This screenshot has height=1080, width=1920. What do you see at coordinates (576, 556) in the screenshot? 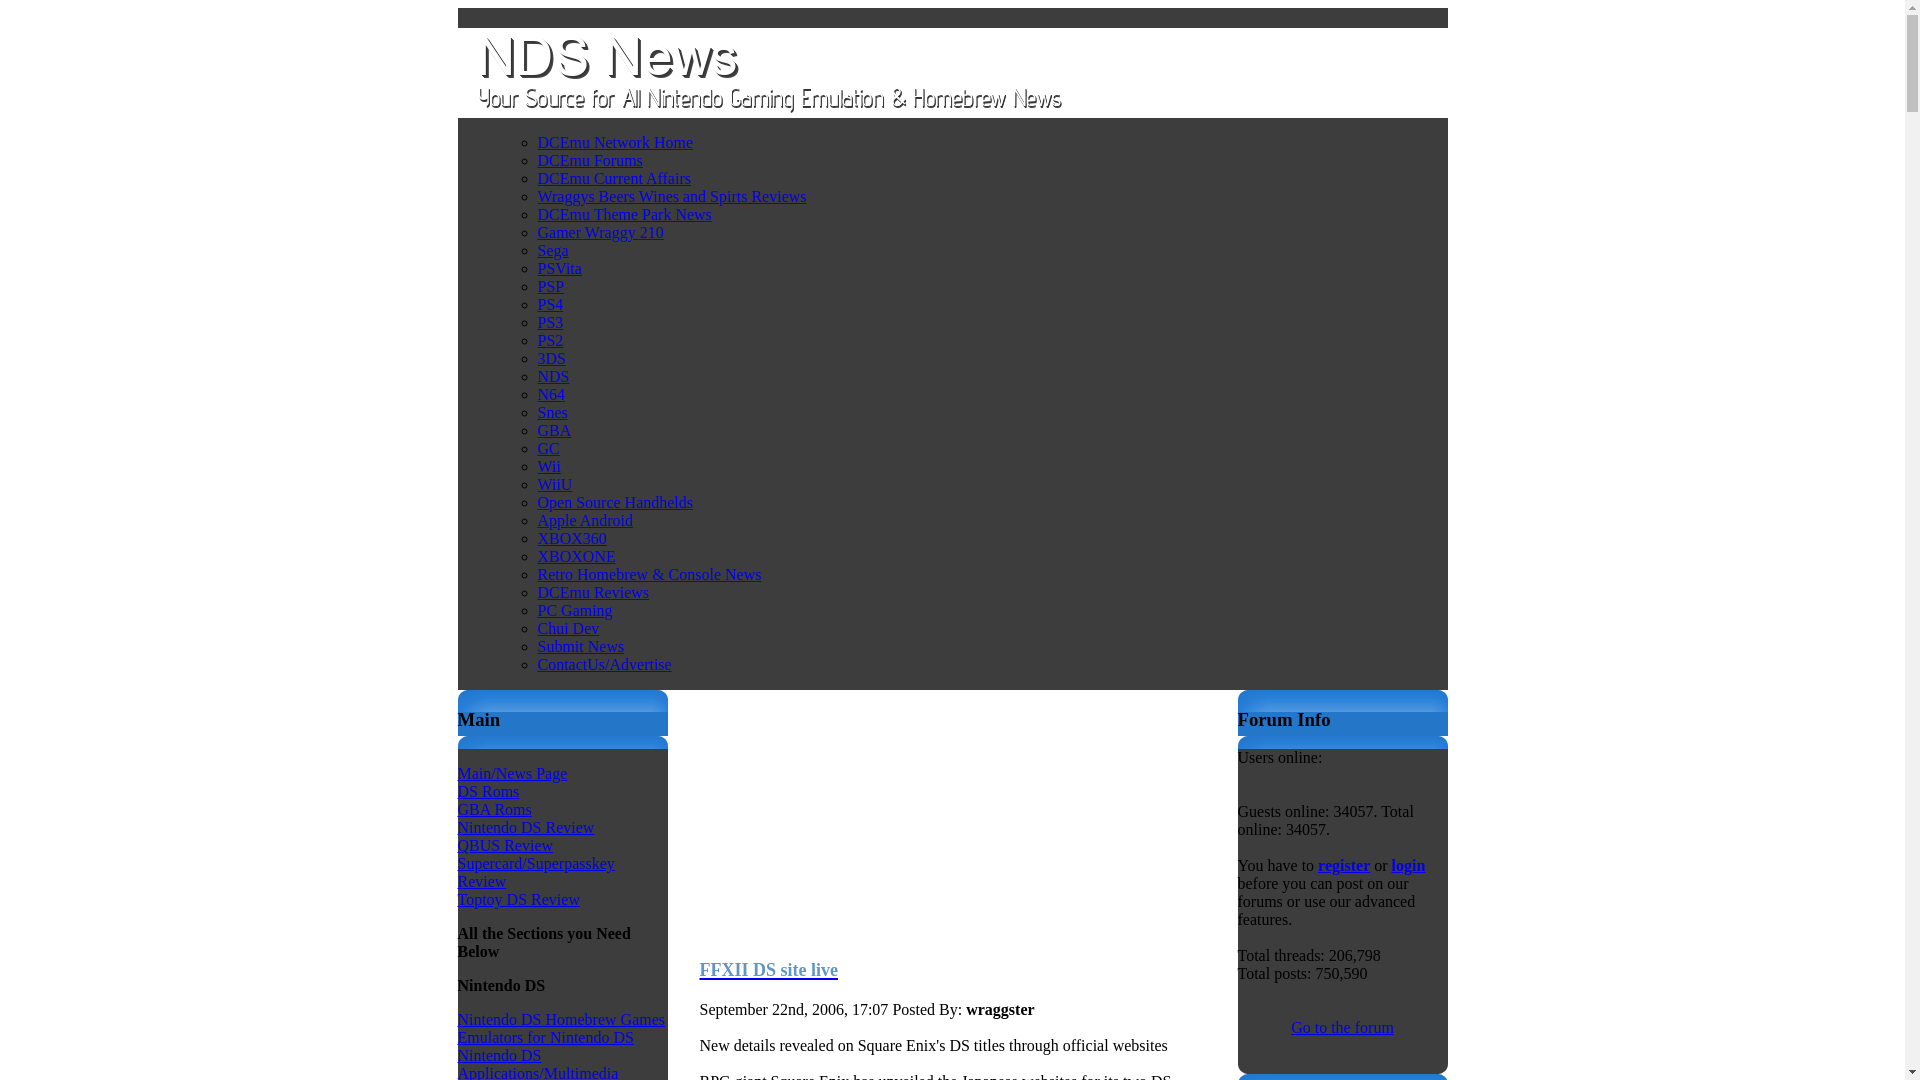
I see `XBOXONE` at bounding box center [576, 556].